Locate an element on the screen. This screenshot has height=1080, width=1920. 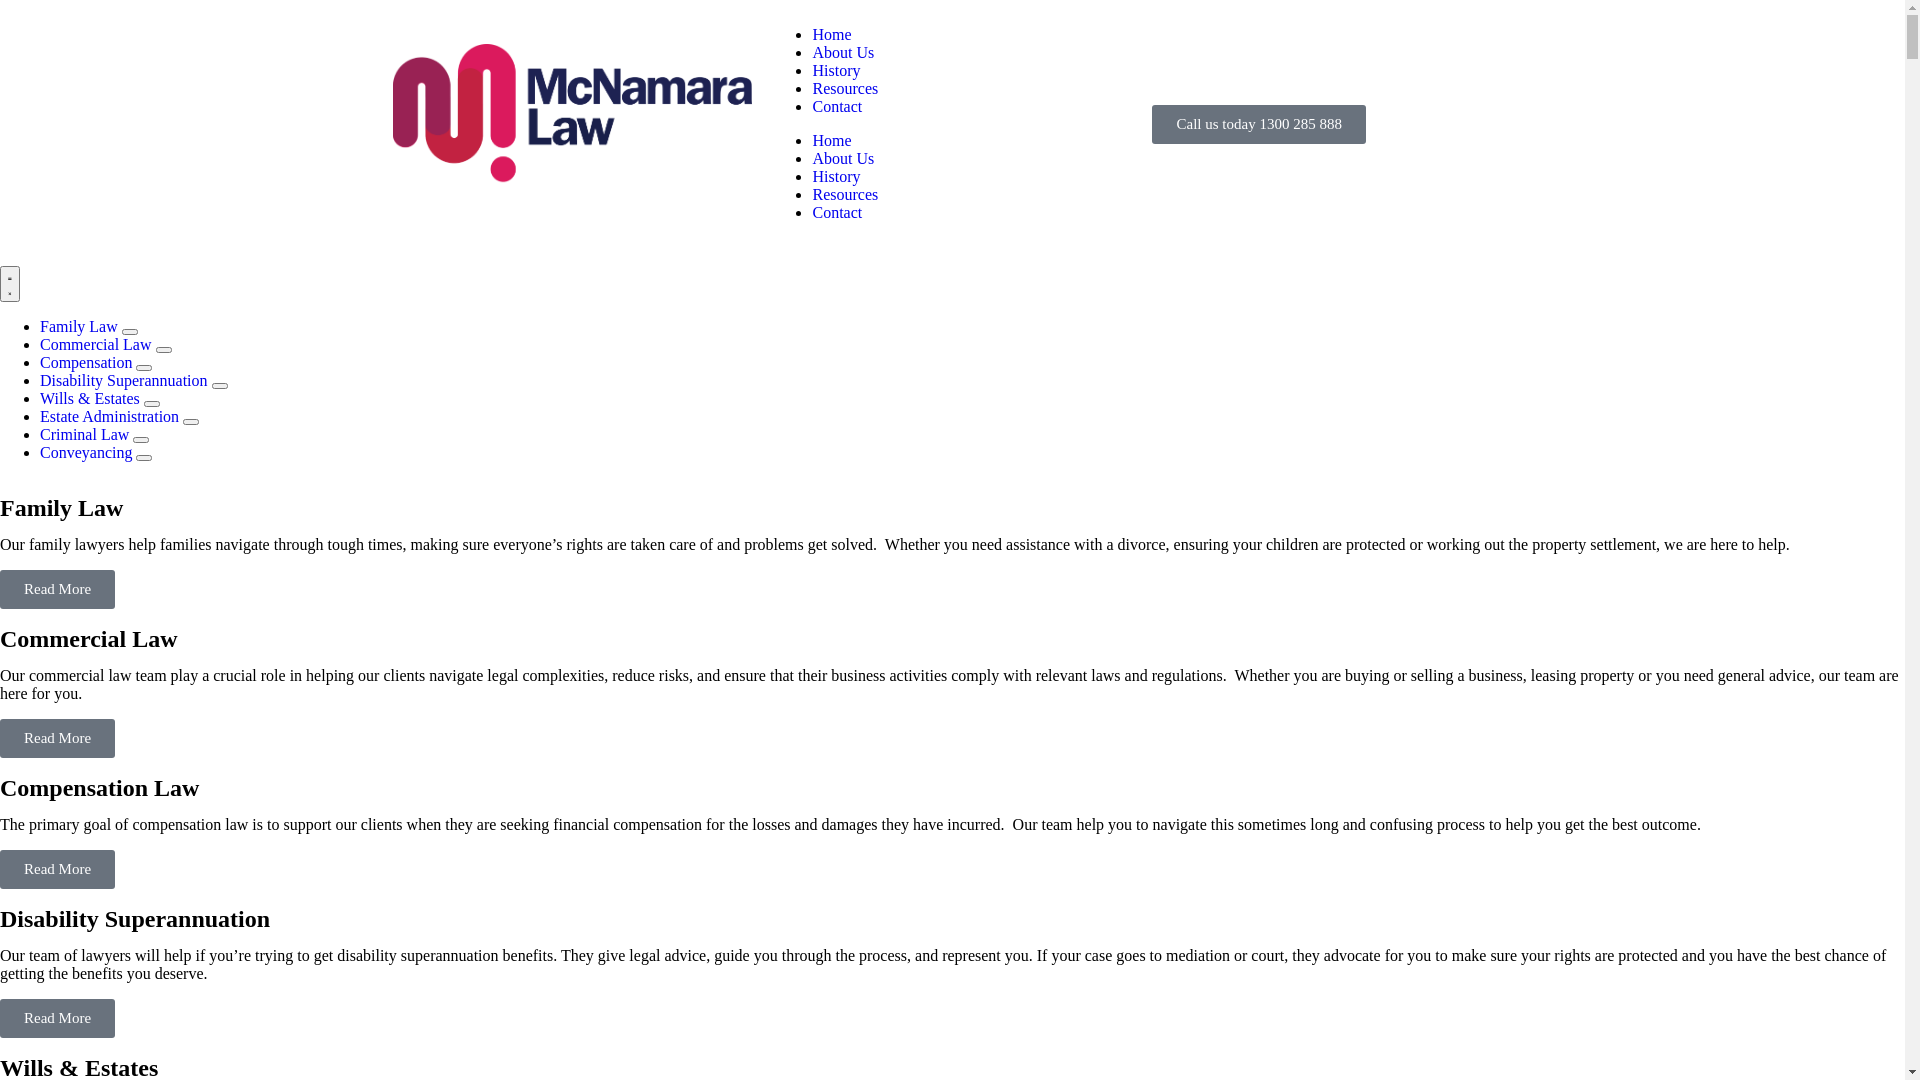
Criminal Law is located at coordinates (86, 434).